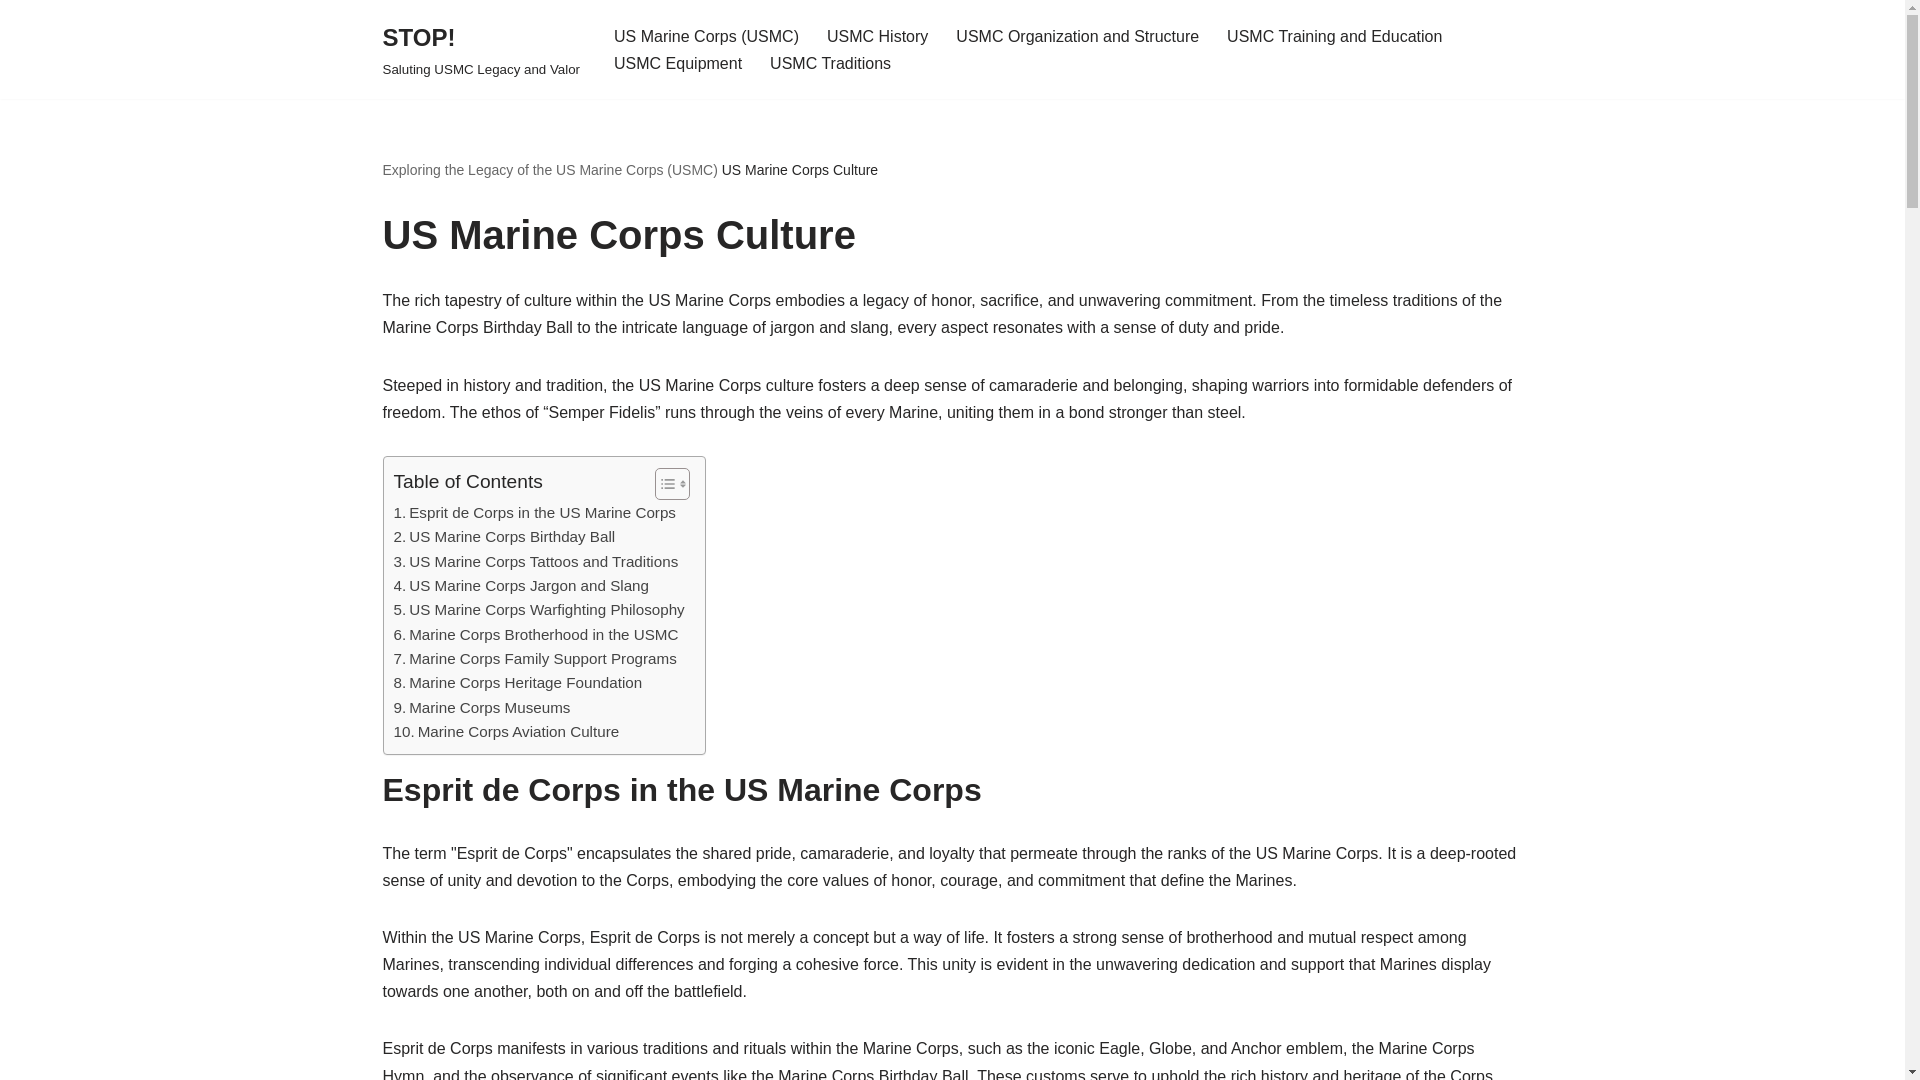 This screenshot has height=1080, width=1920. Describe the element at coordinates (536, 561) in the screenshot. I see `US Marine Corps Tattoos and Traditions` at that location.